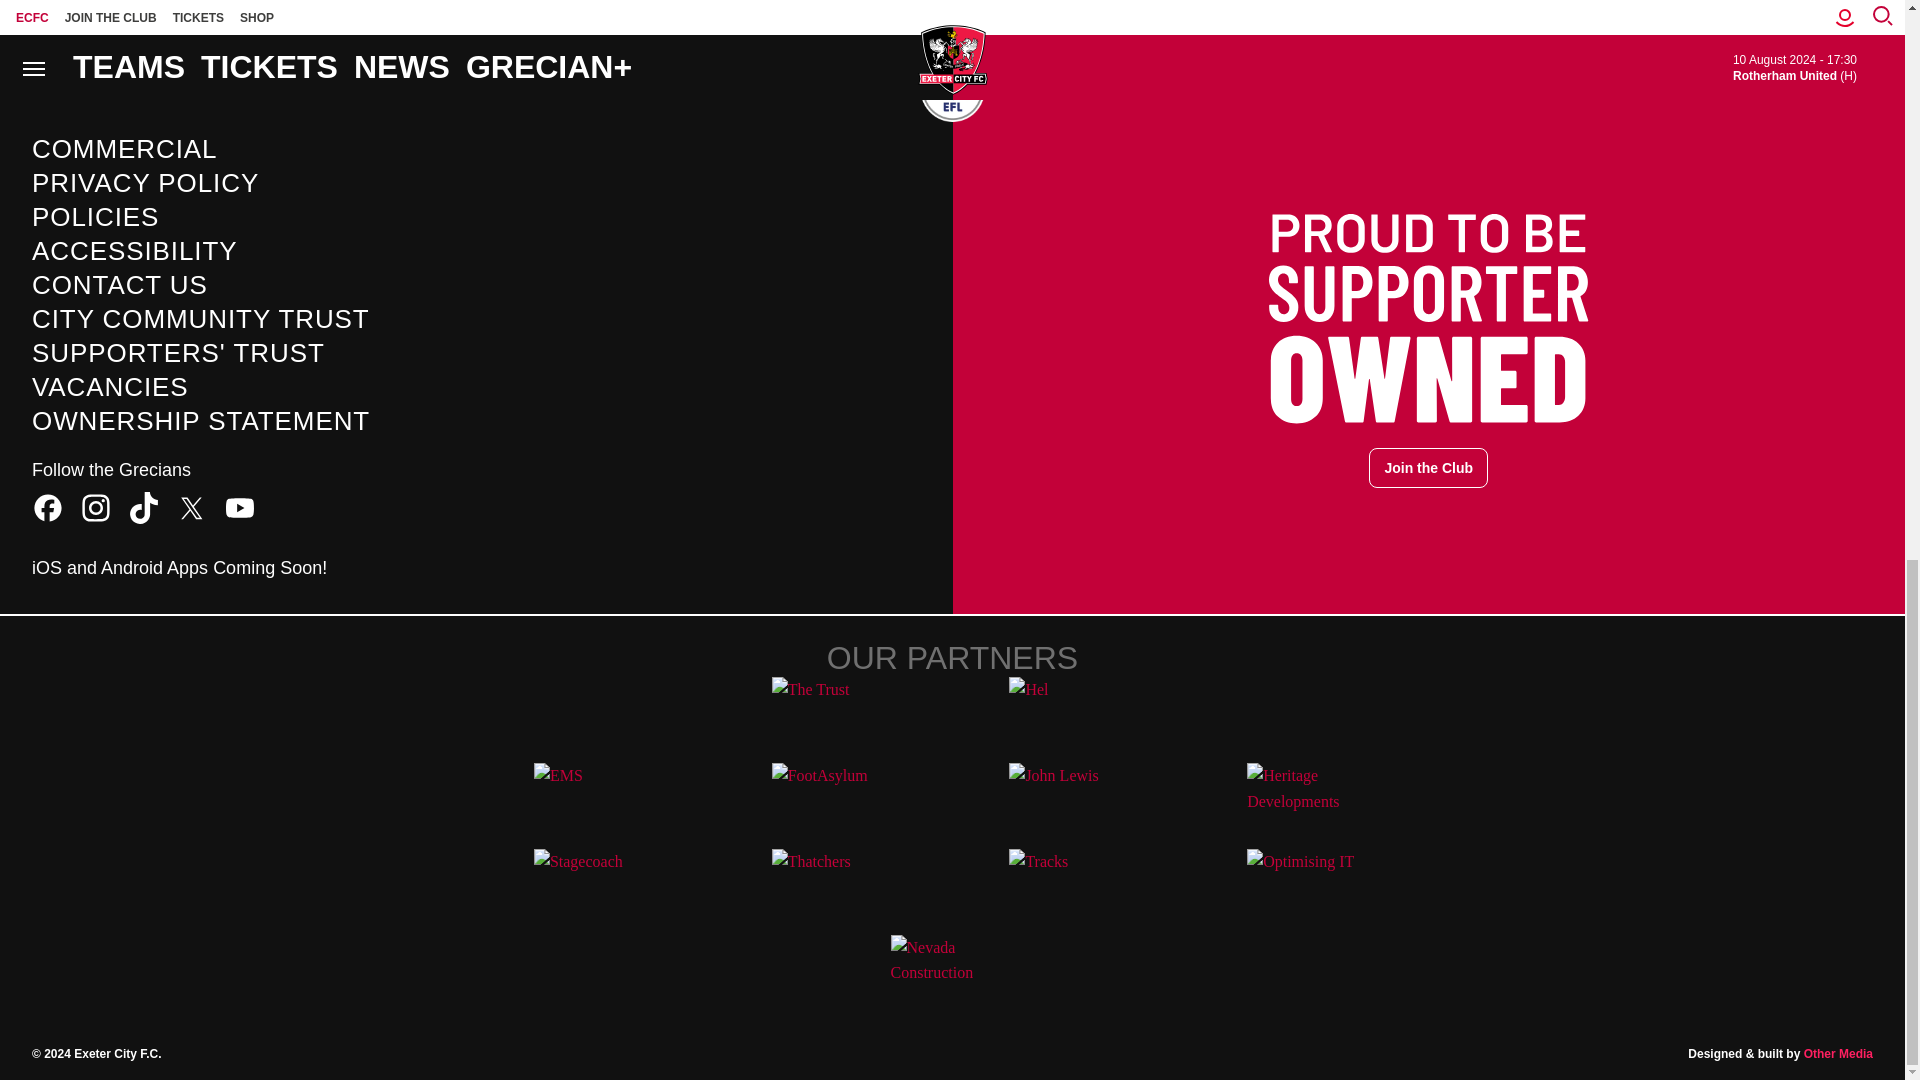 The height and width of the screenshot is (1080, 1920). I want to click on EMS, so click(596, 797).